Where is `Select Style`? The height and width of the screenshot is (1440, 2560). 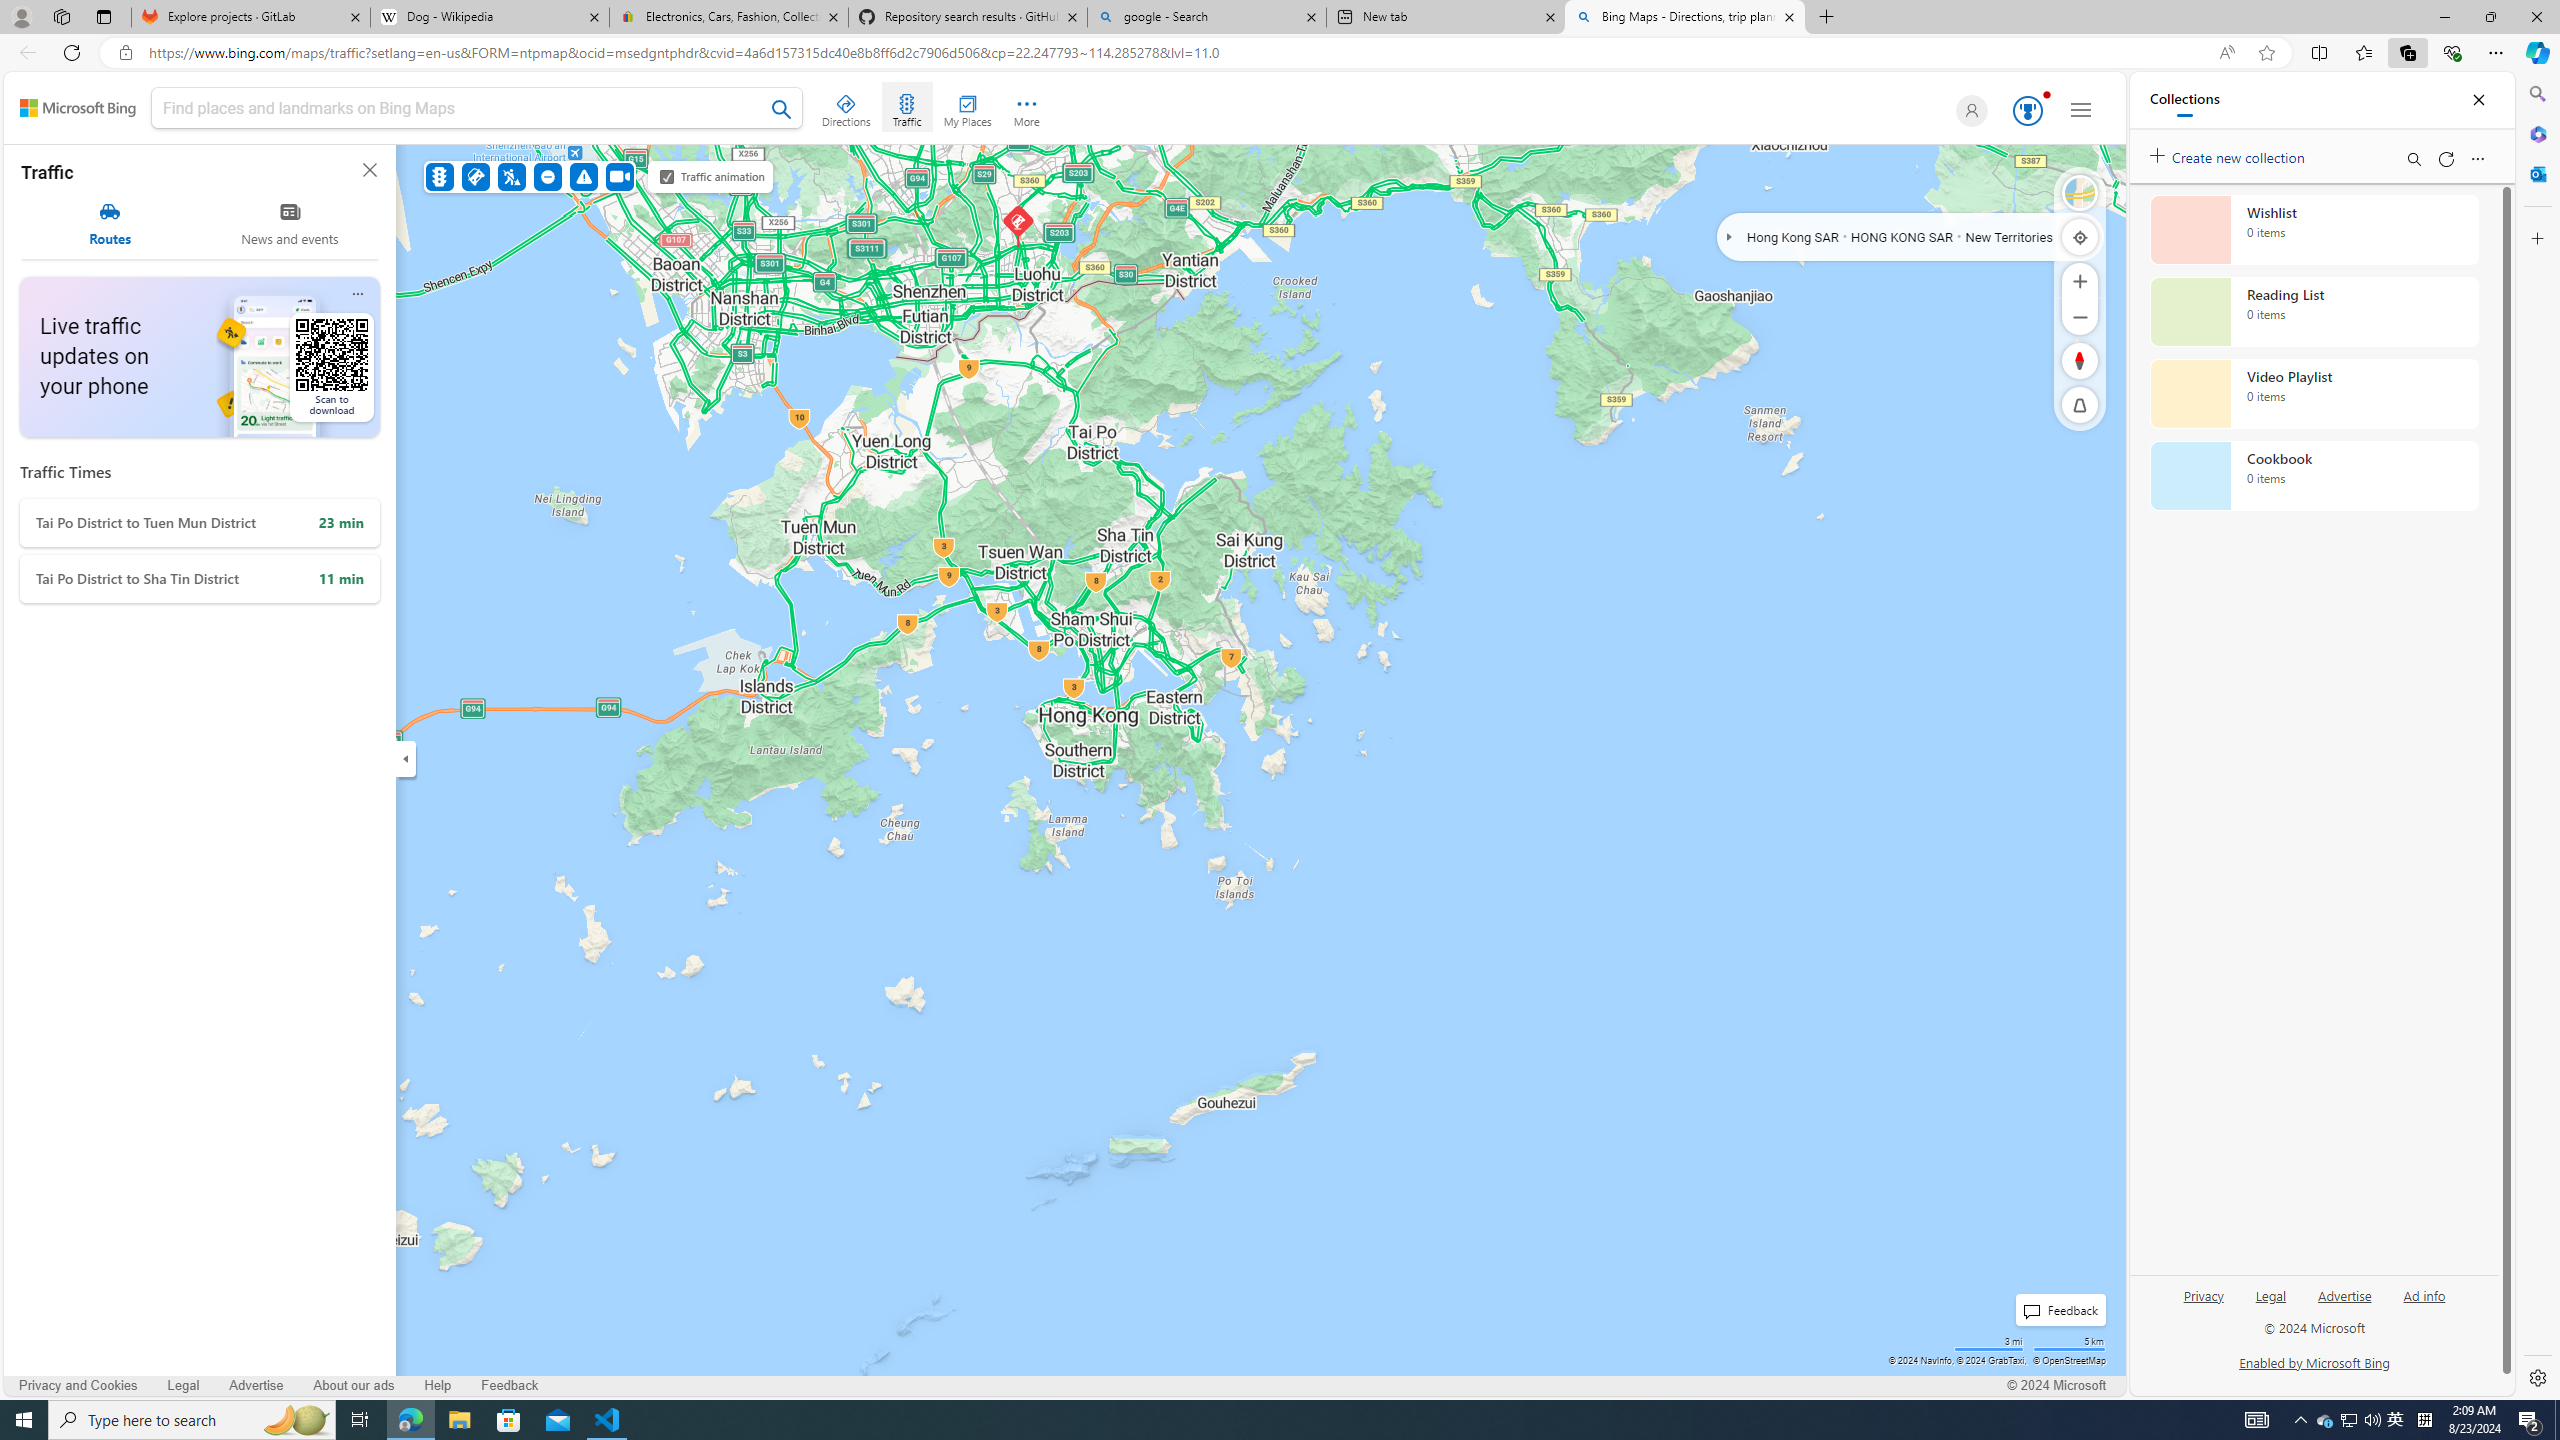 Select Style is located at coordinates (2080, 193).